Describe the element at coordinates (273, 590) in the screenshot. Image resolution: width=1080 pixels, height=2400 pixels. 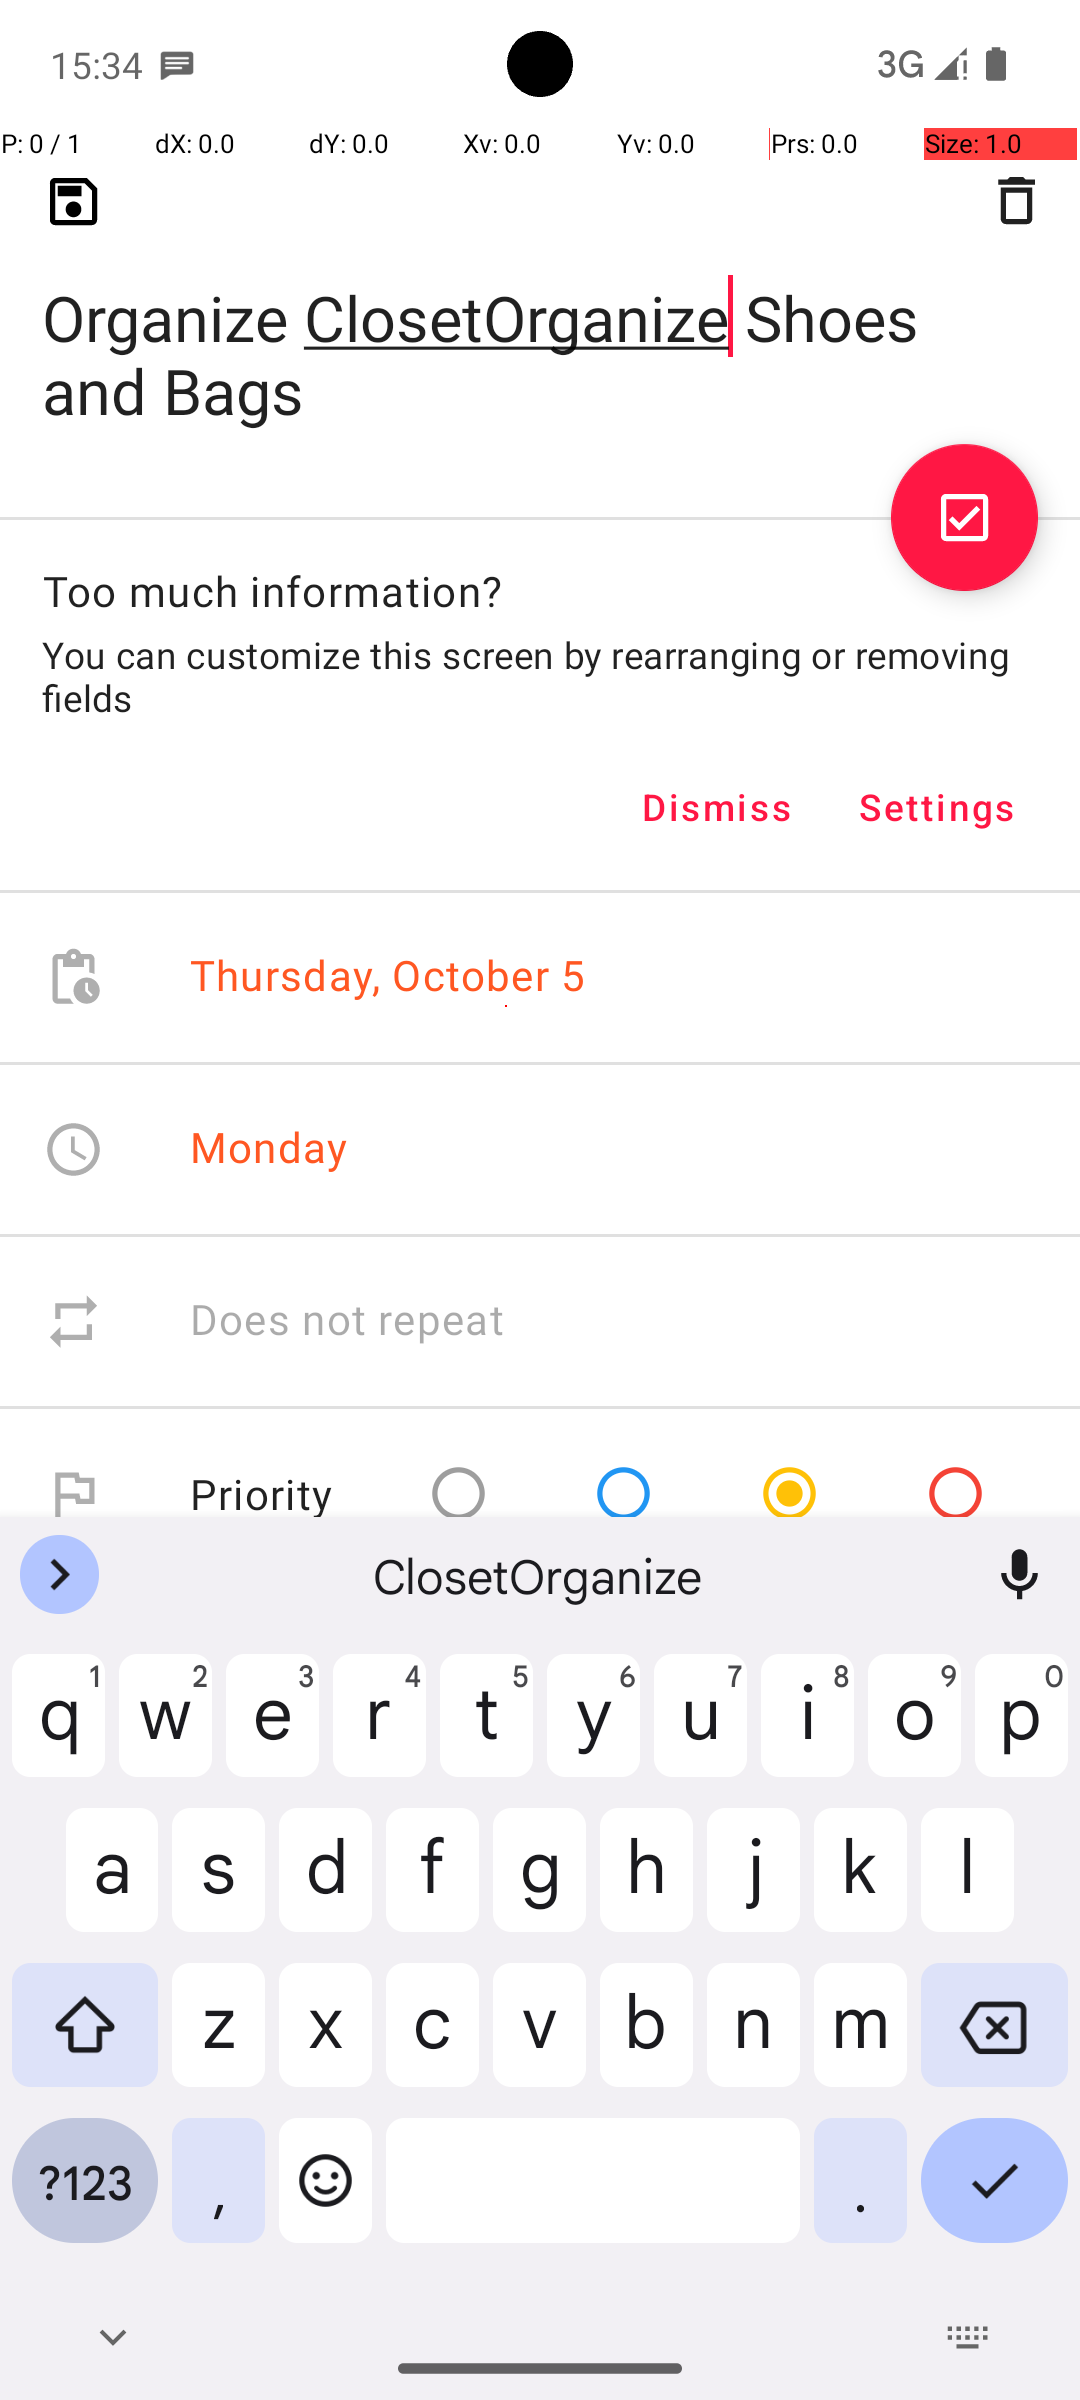
I see `Too much information?` at that location.